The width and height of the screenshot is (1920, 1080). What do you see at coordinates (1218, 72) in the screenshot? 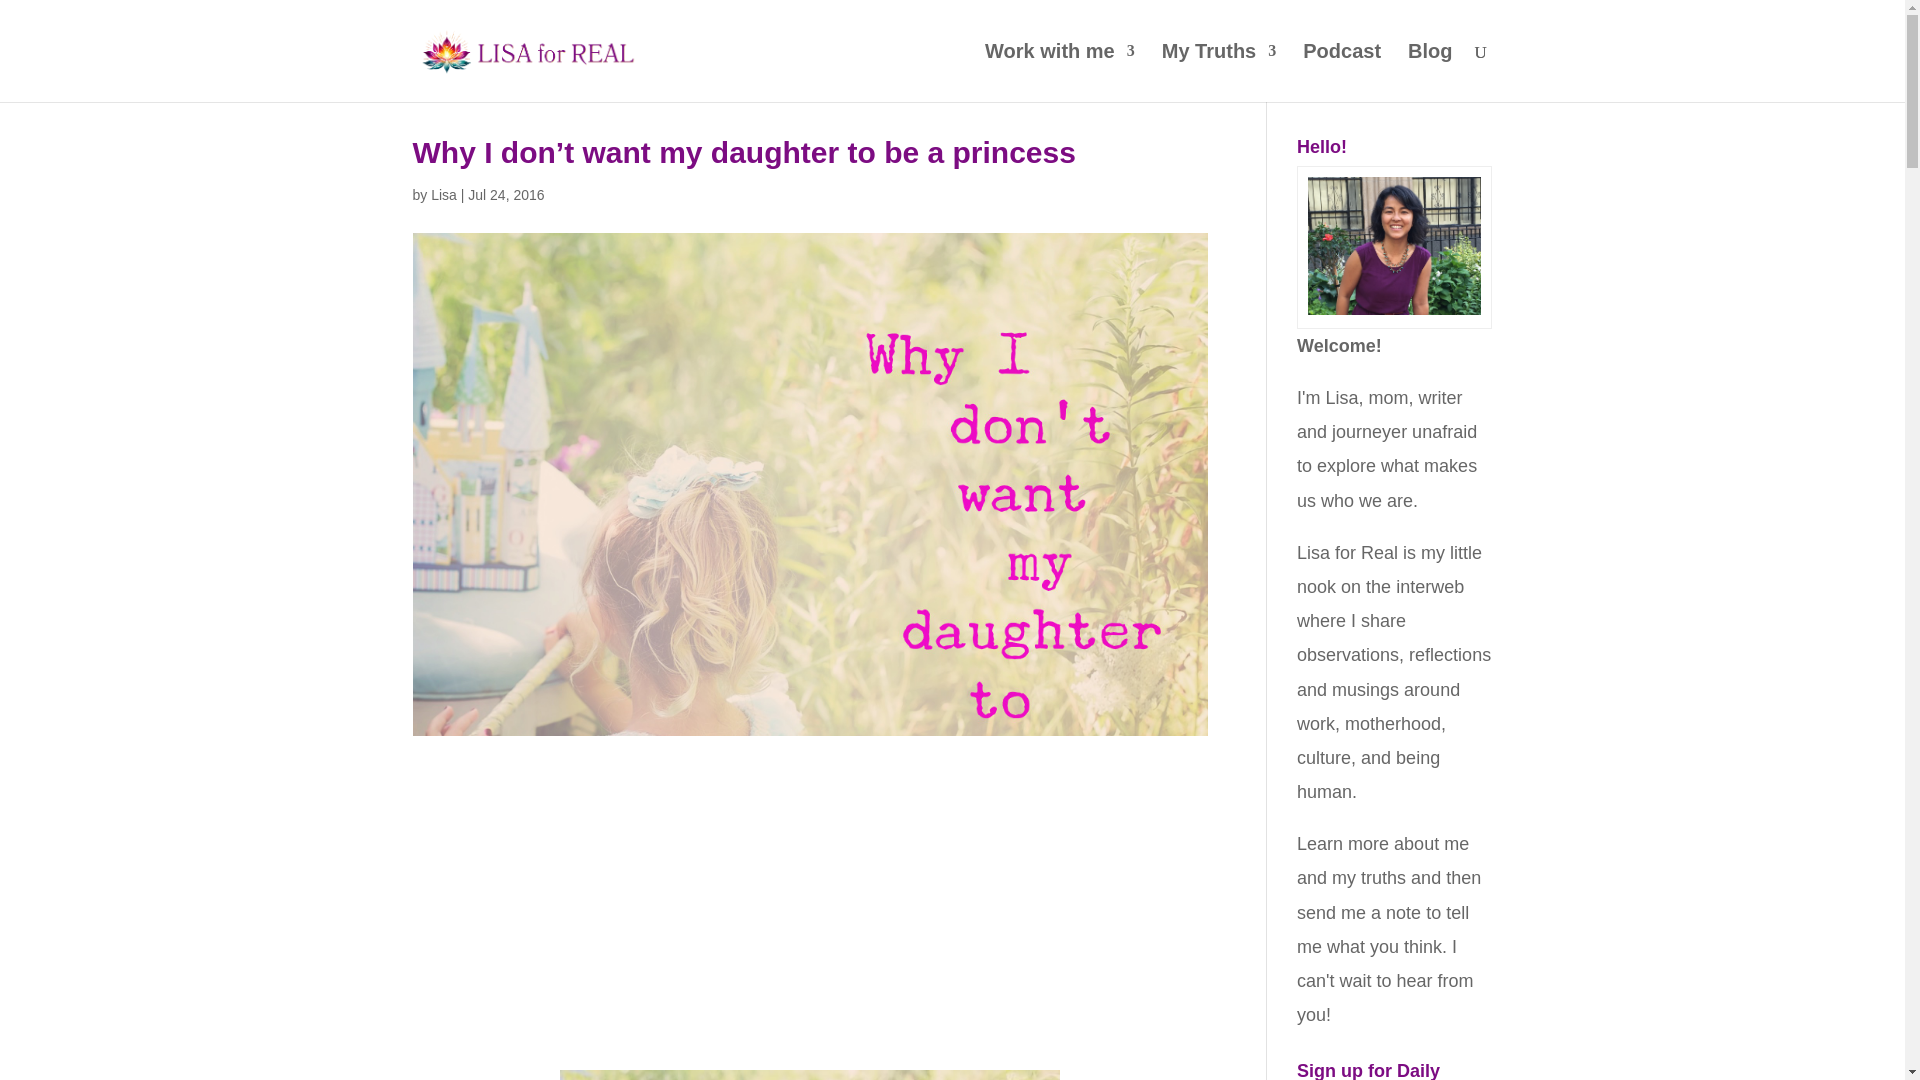
I see `My Truths` at bounding box center [1218, 72].